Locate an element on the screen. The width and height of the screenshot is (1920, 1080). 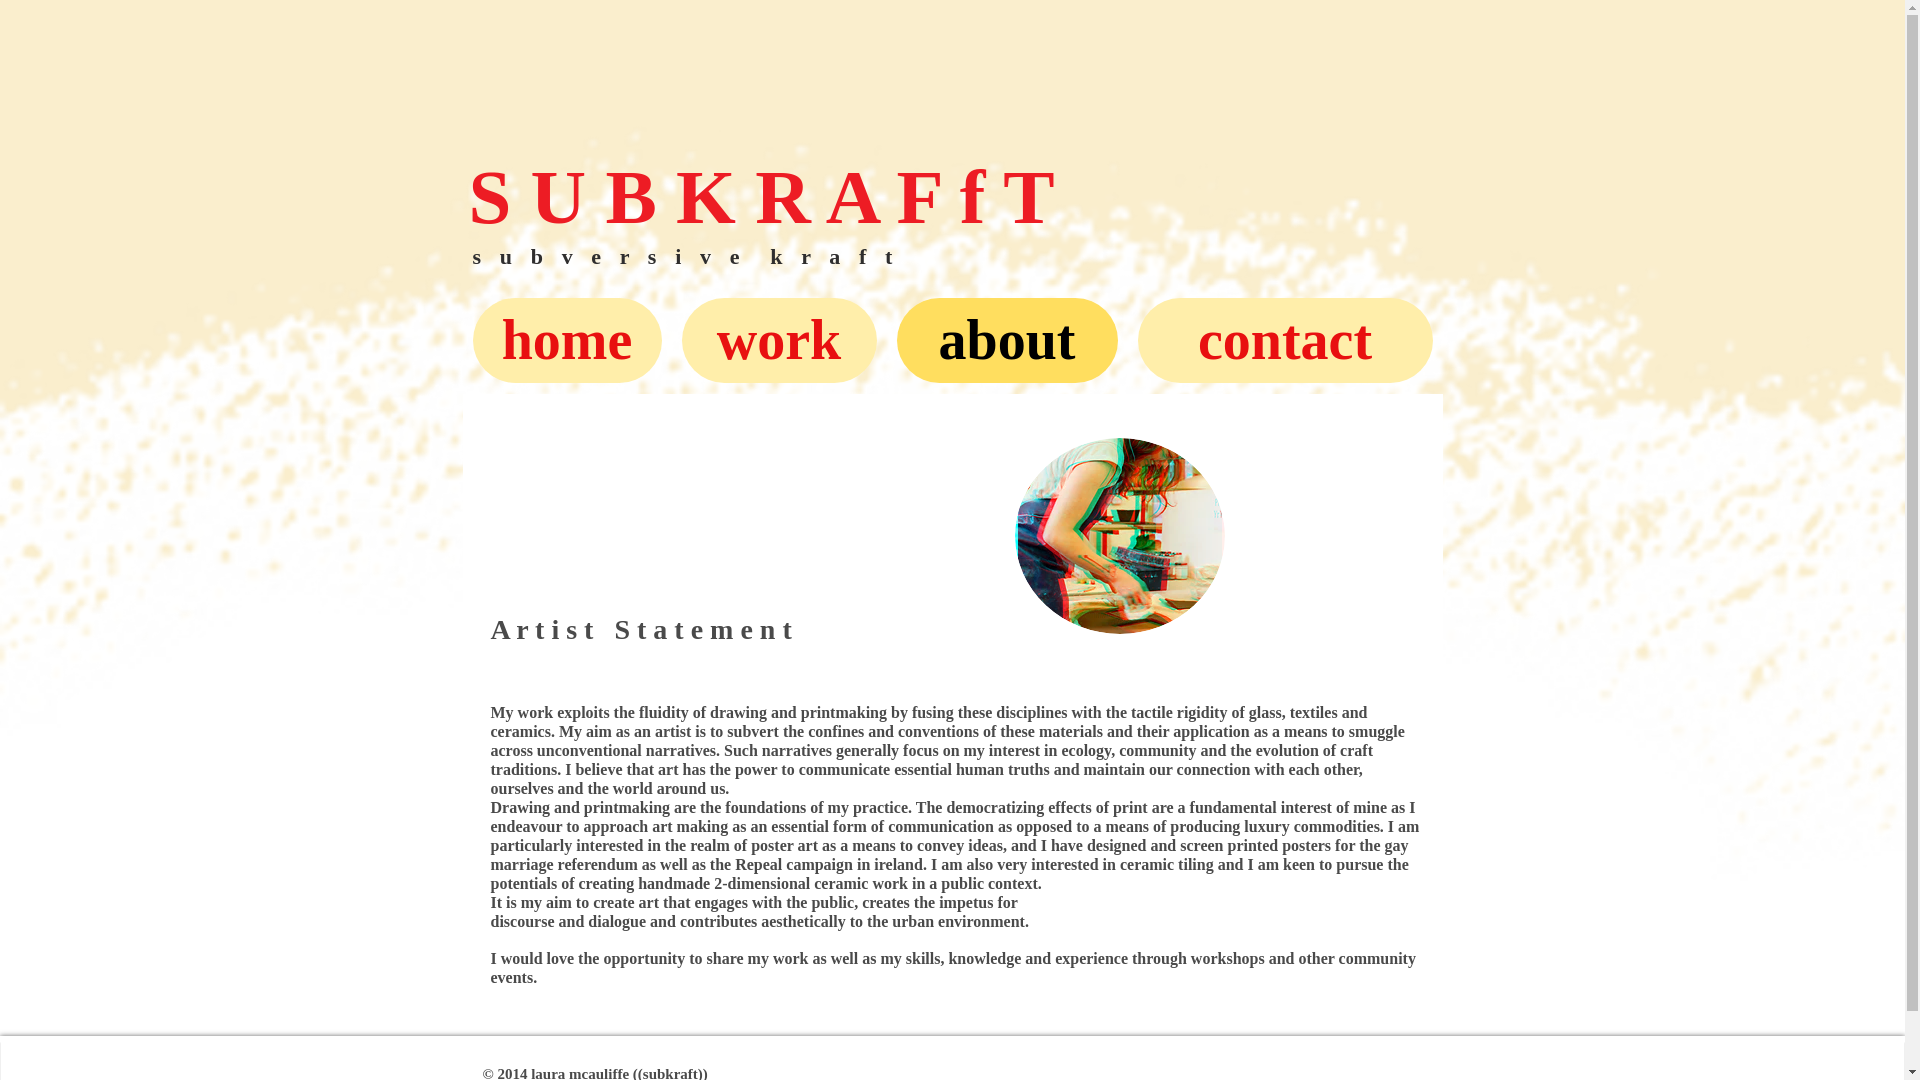
about is located at coordinates (1006, 340).